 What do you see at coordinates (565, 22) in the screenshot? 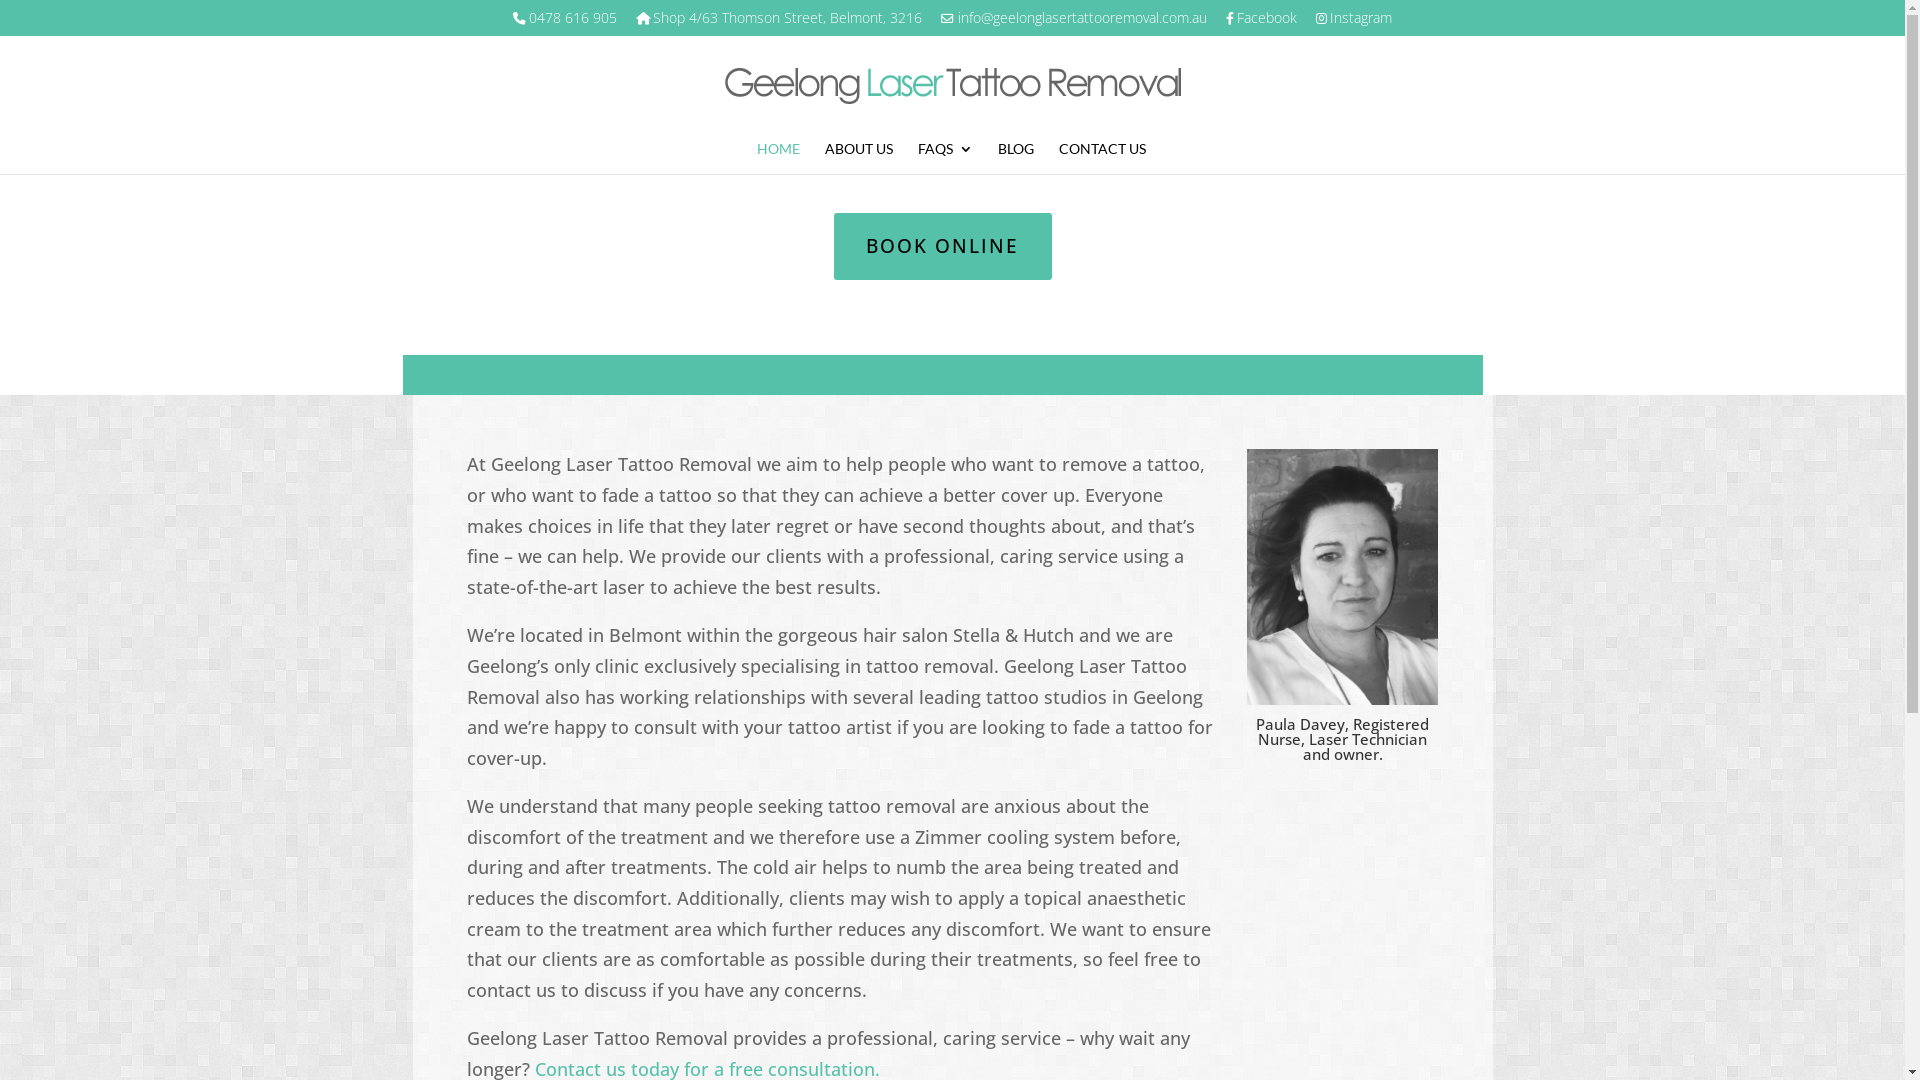
I see `0478 616 905` at bounding box center [565, 22].